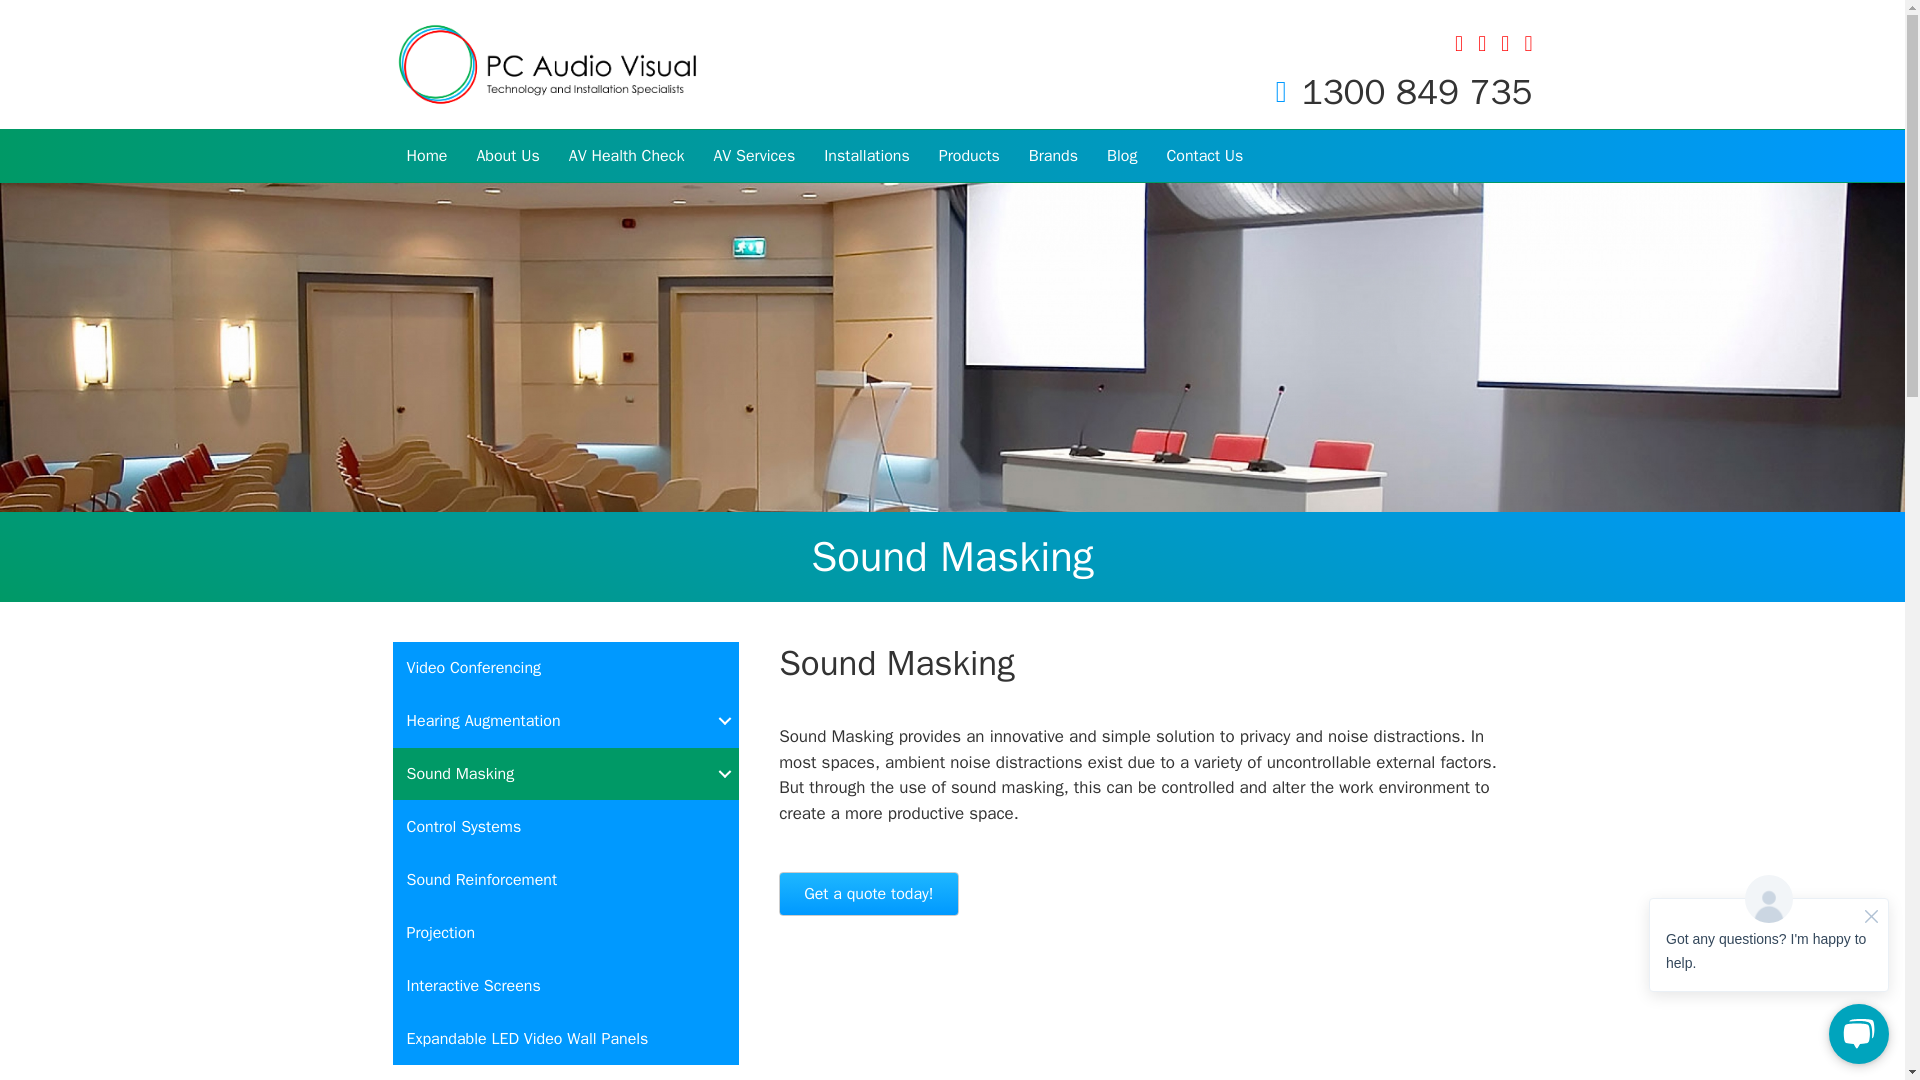 This screenshot has width=1920, height=1080. Describe the element at coordinates (565, 721) in the screenshot. I see `Hearing Augmentation` at that location.